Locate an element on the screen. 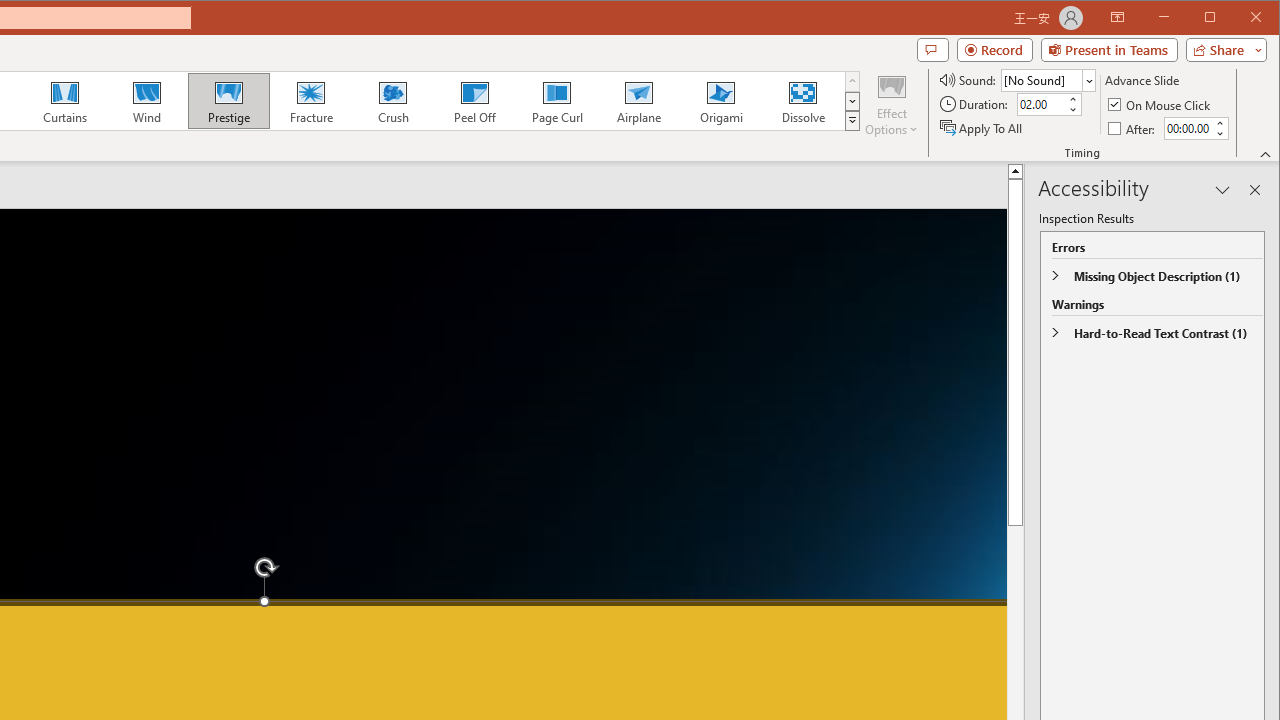  Airplane is located at coordinates (638, 100).